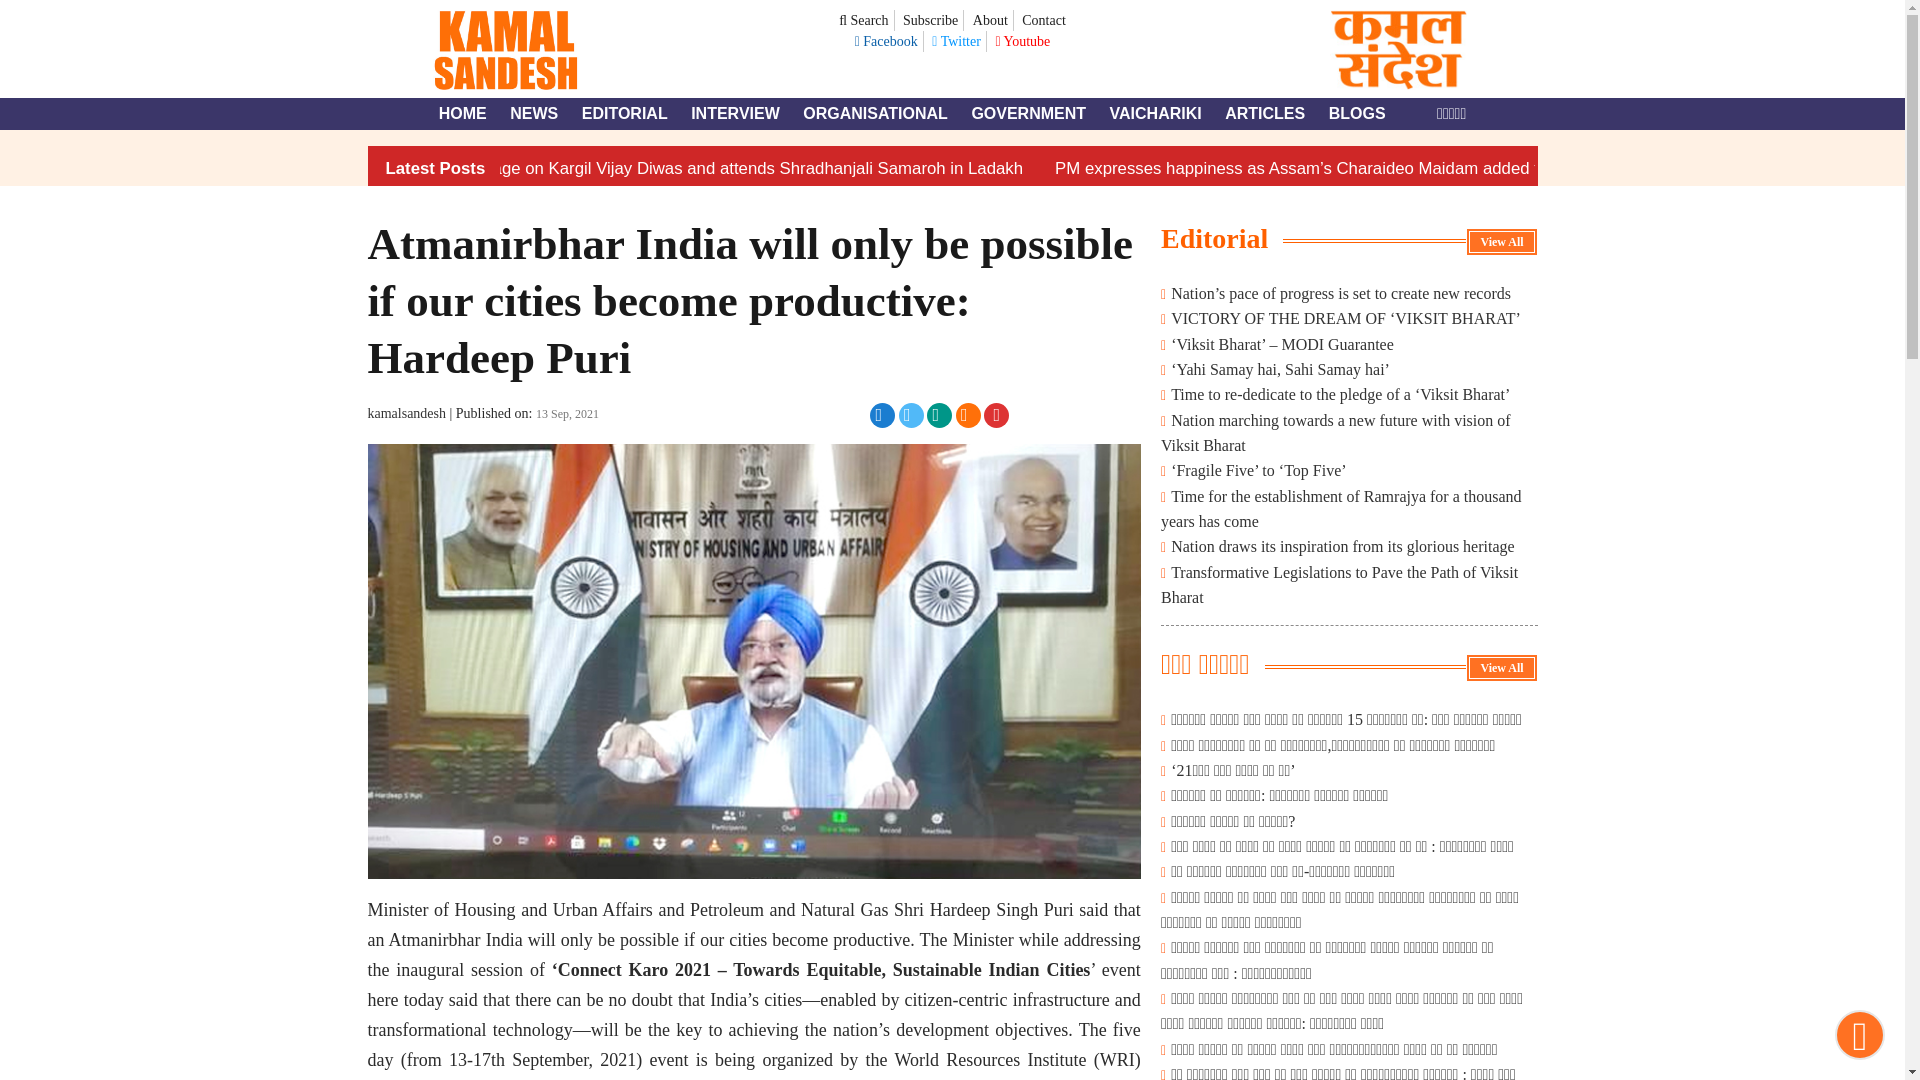  What do you see at coordinates (990, 20) in the screenshot?
I see `About` at bounding box center [990, 20].